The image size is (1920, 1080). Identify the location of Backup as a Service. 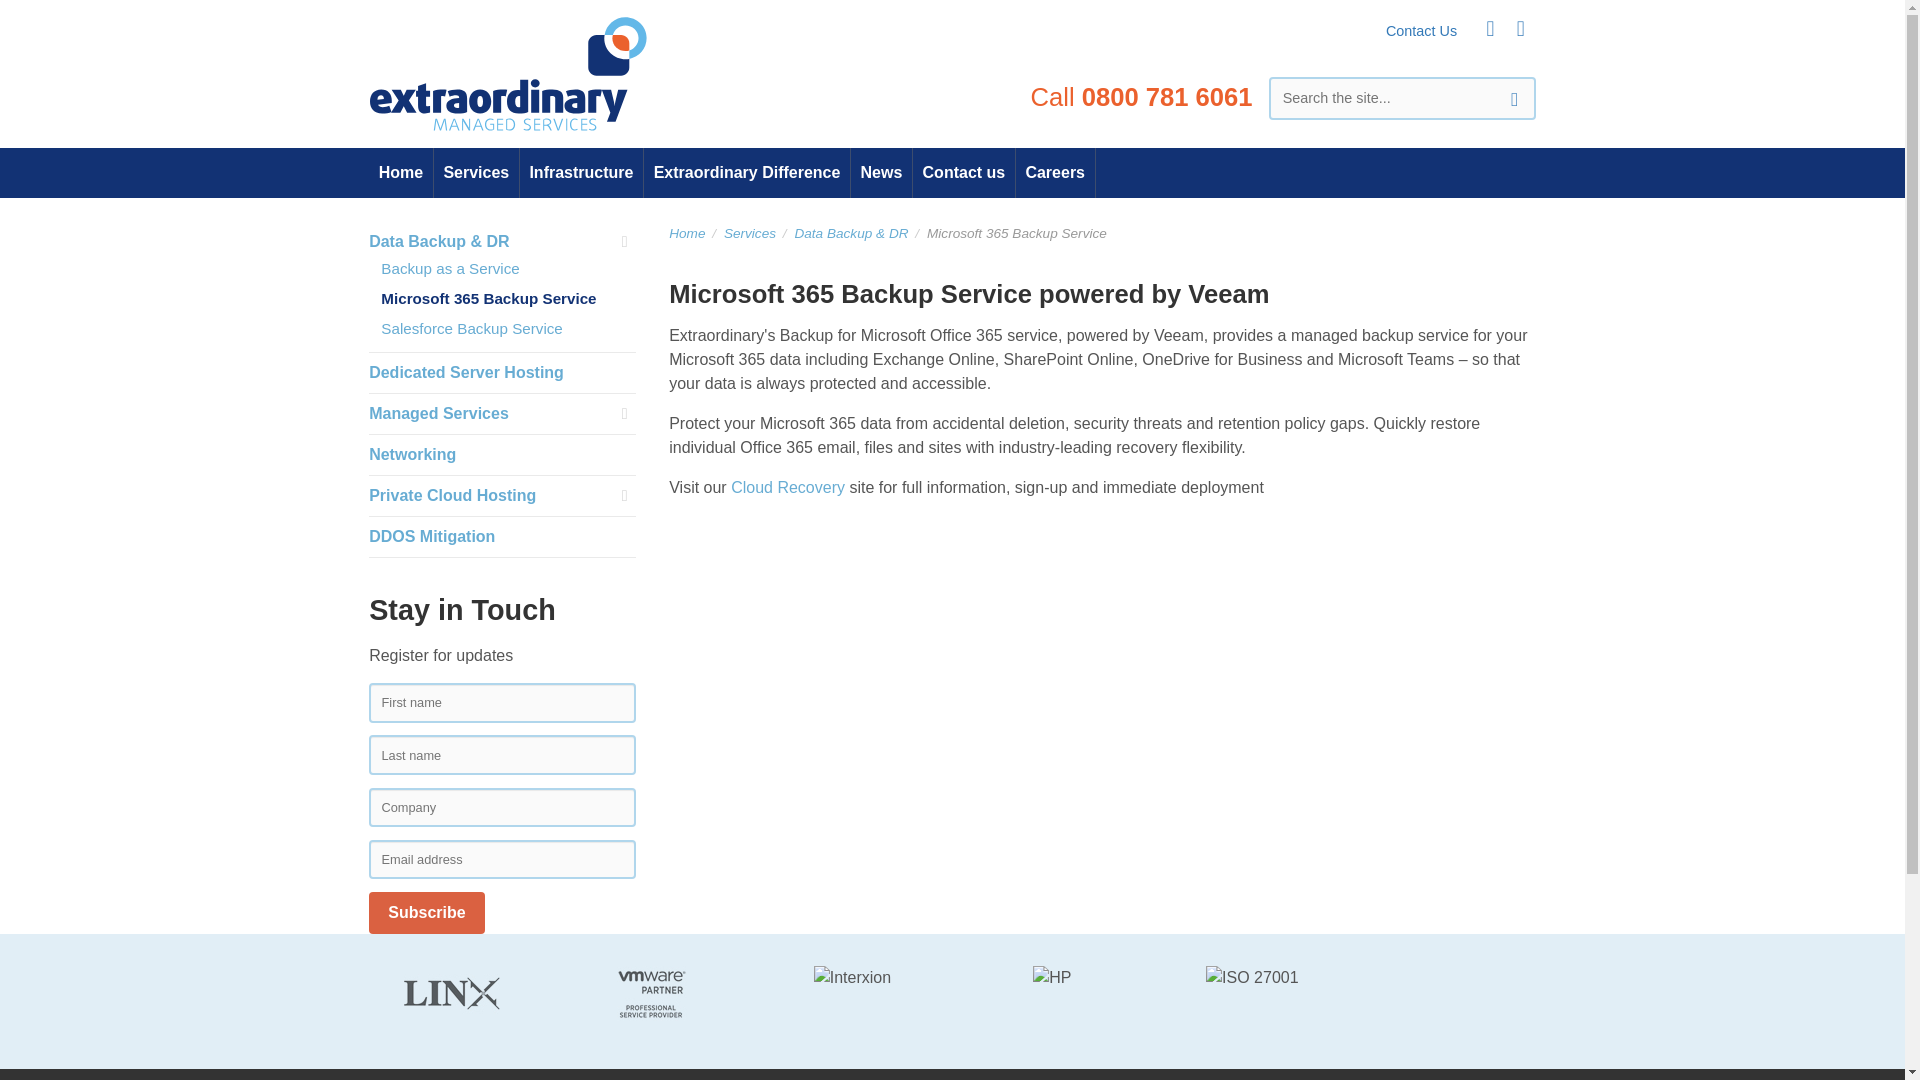
(449, 268).